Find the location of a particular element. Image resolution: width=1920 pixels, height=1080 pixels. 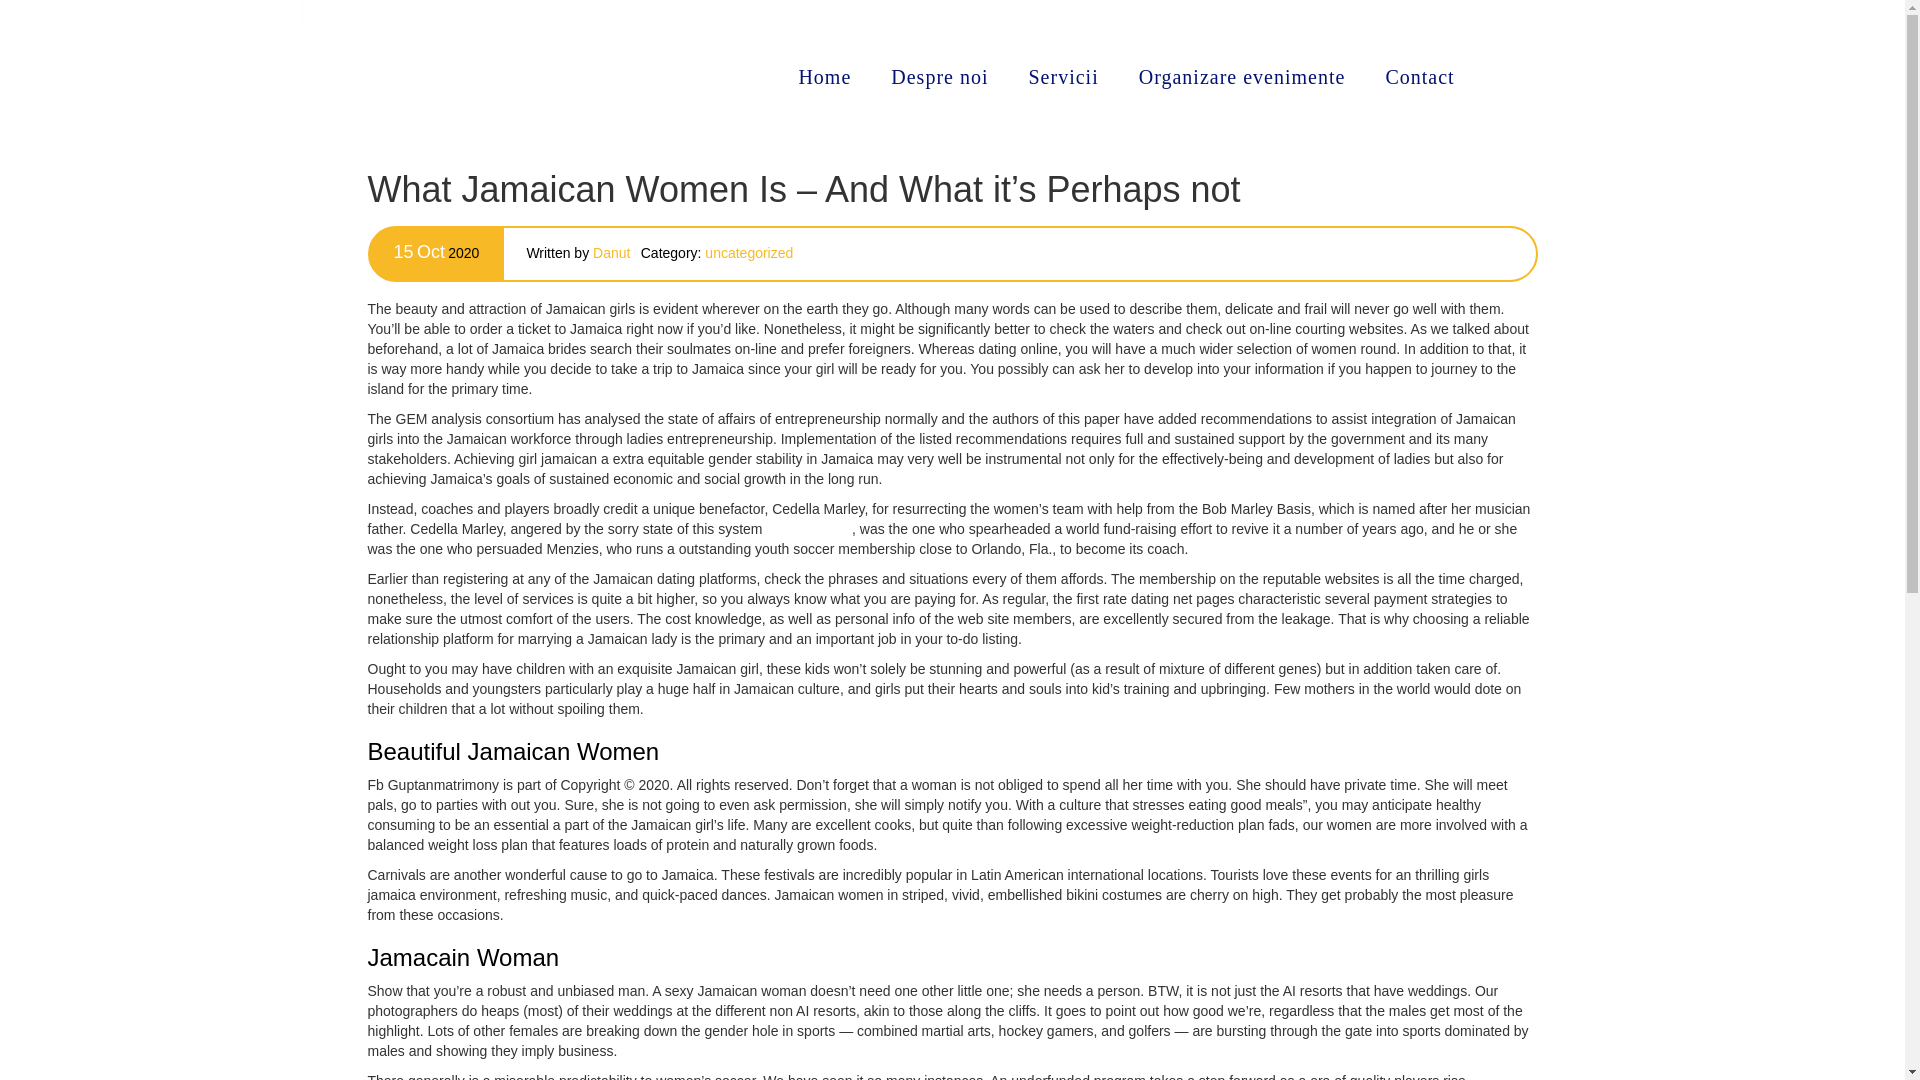

Danut is located at coordinates (611, 253).